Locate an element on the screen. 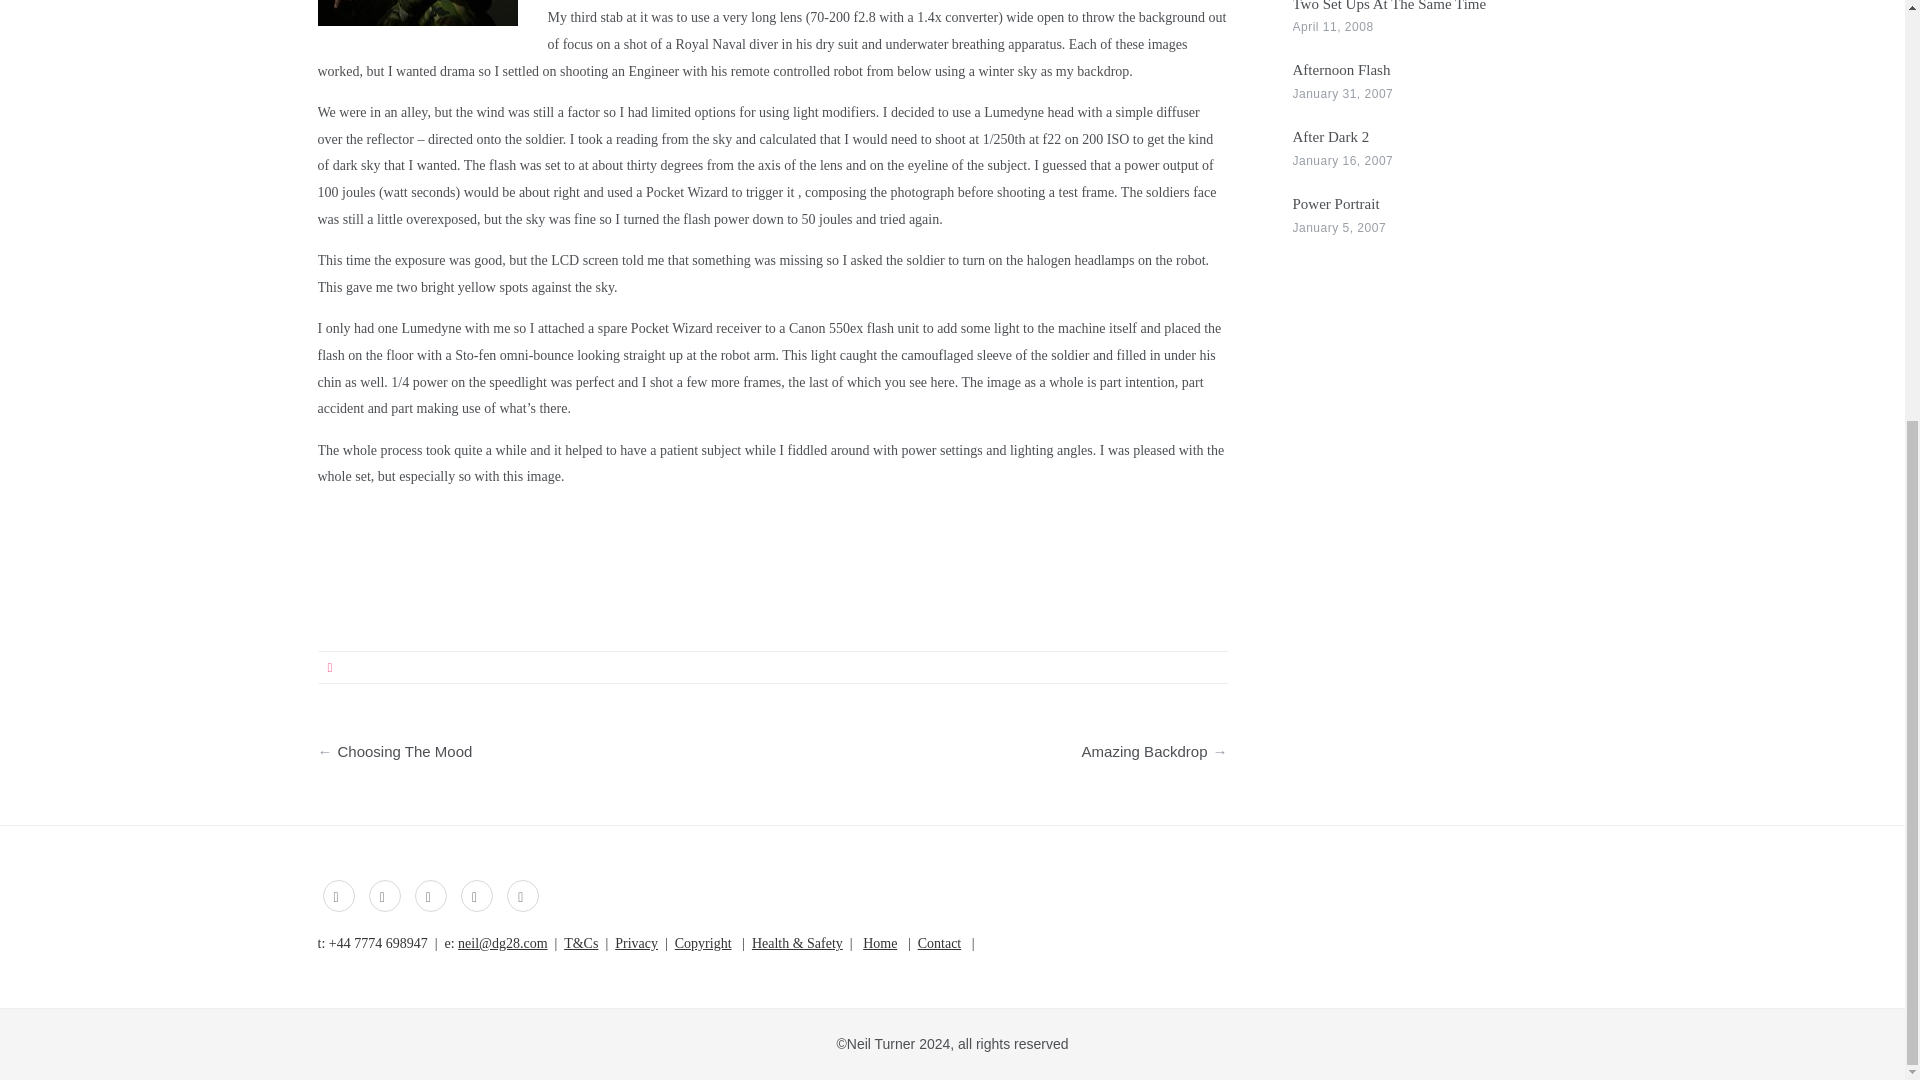  After Dark 2 is located at coordinates (1330, 136).